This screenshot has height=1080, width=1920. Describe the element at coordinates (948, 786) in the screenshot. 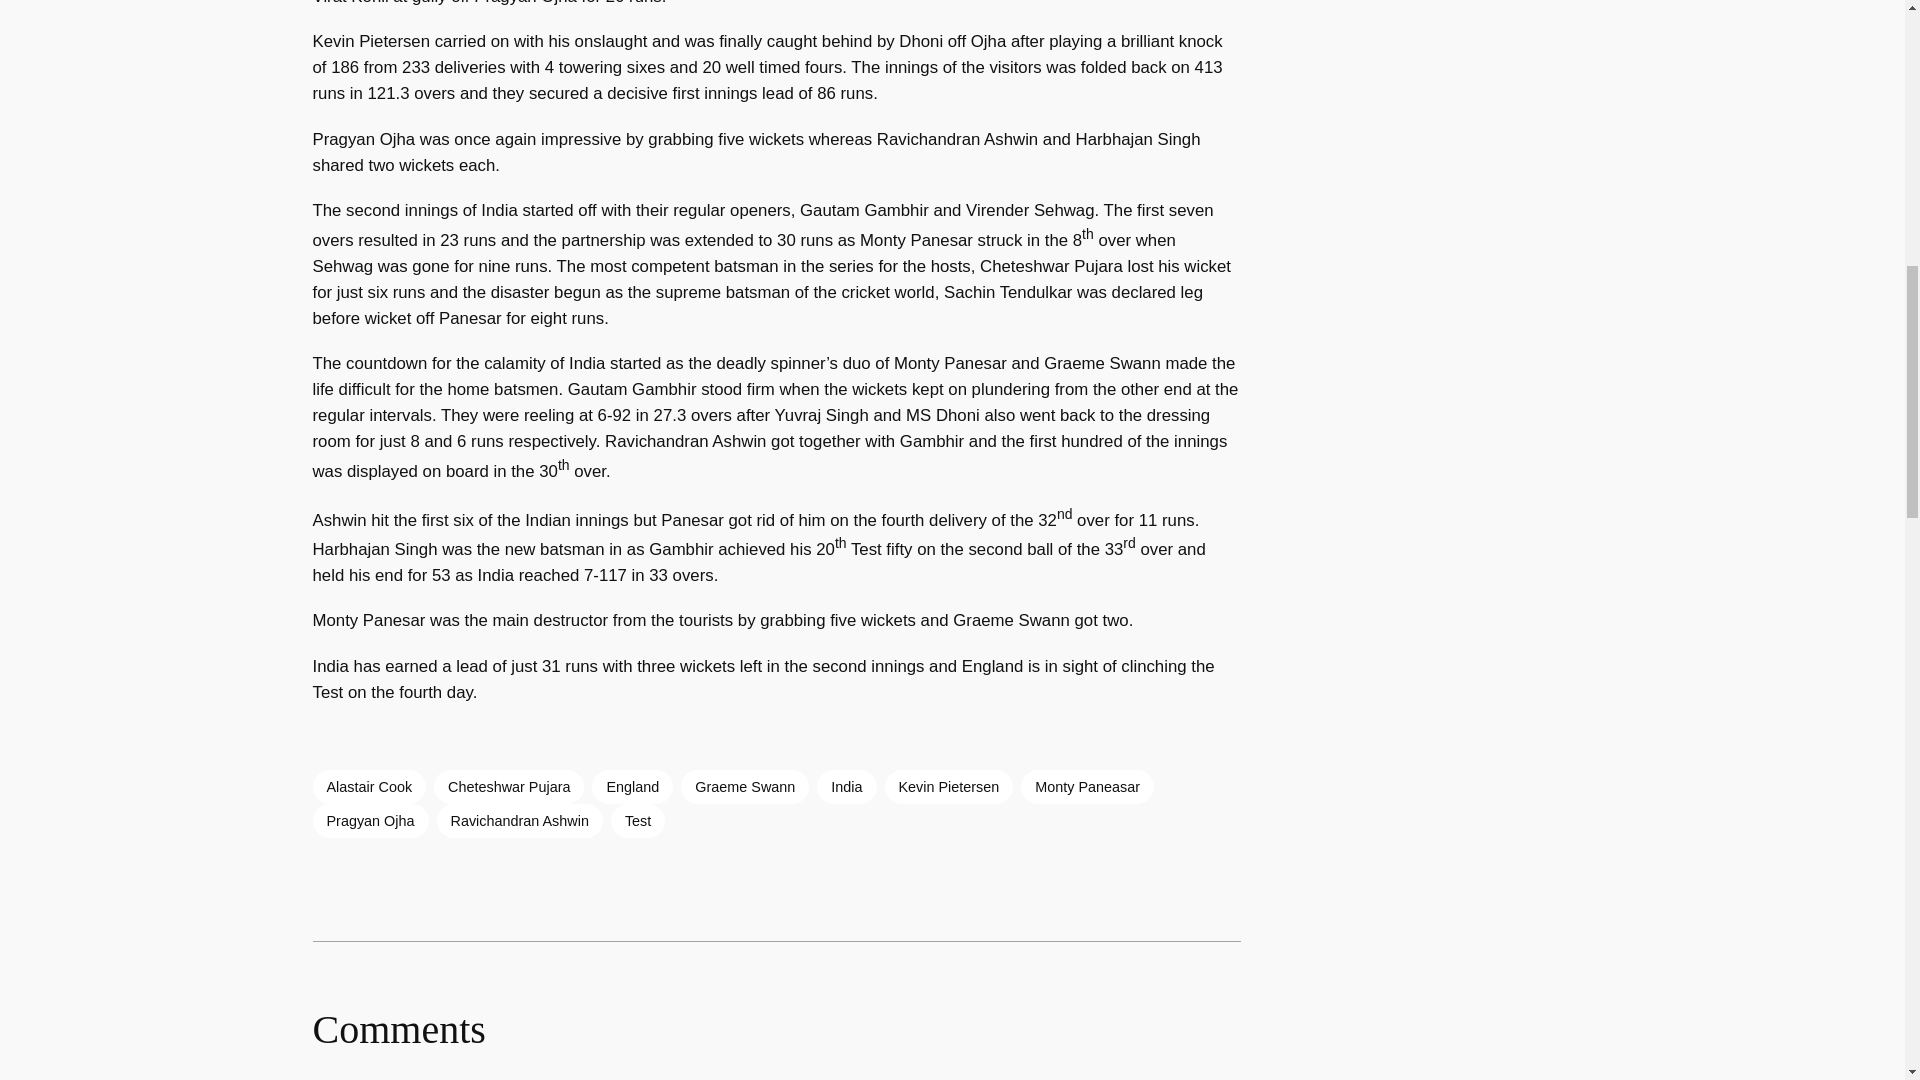

I see `Kevin Pietersen` at that location.